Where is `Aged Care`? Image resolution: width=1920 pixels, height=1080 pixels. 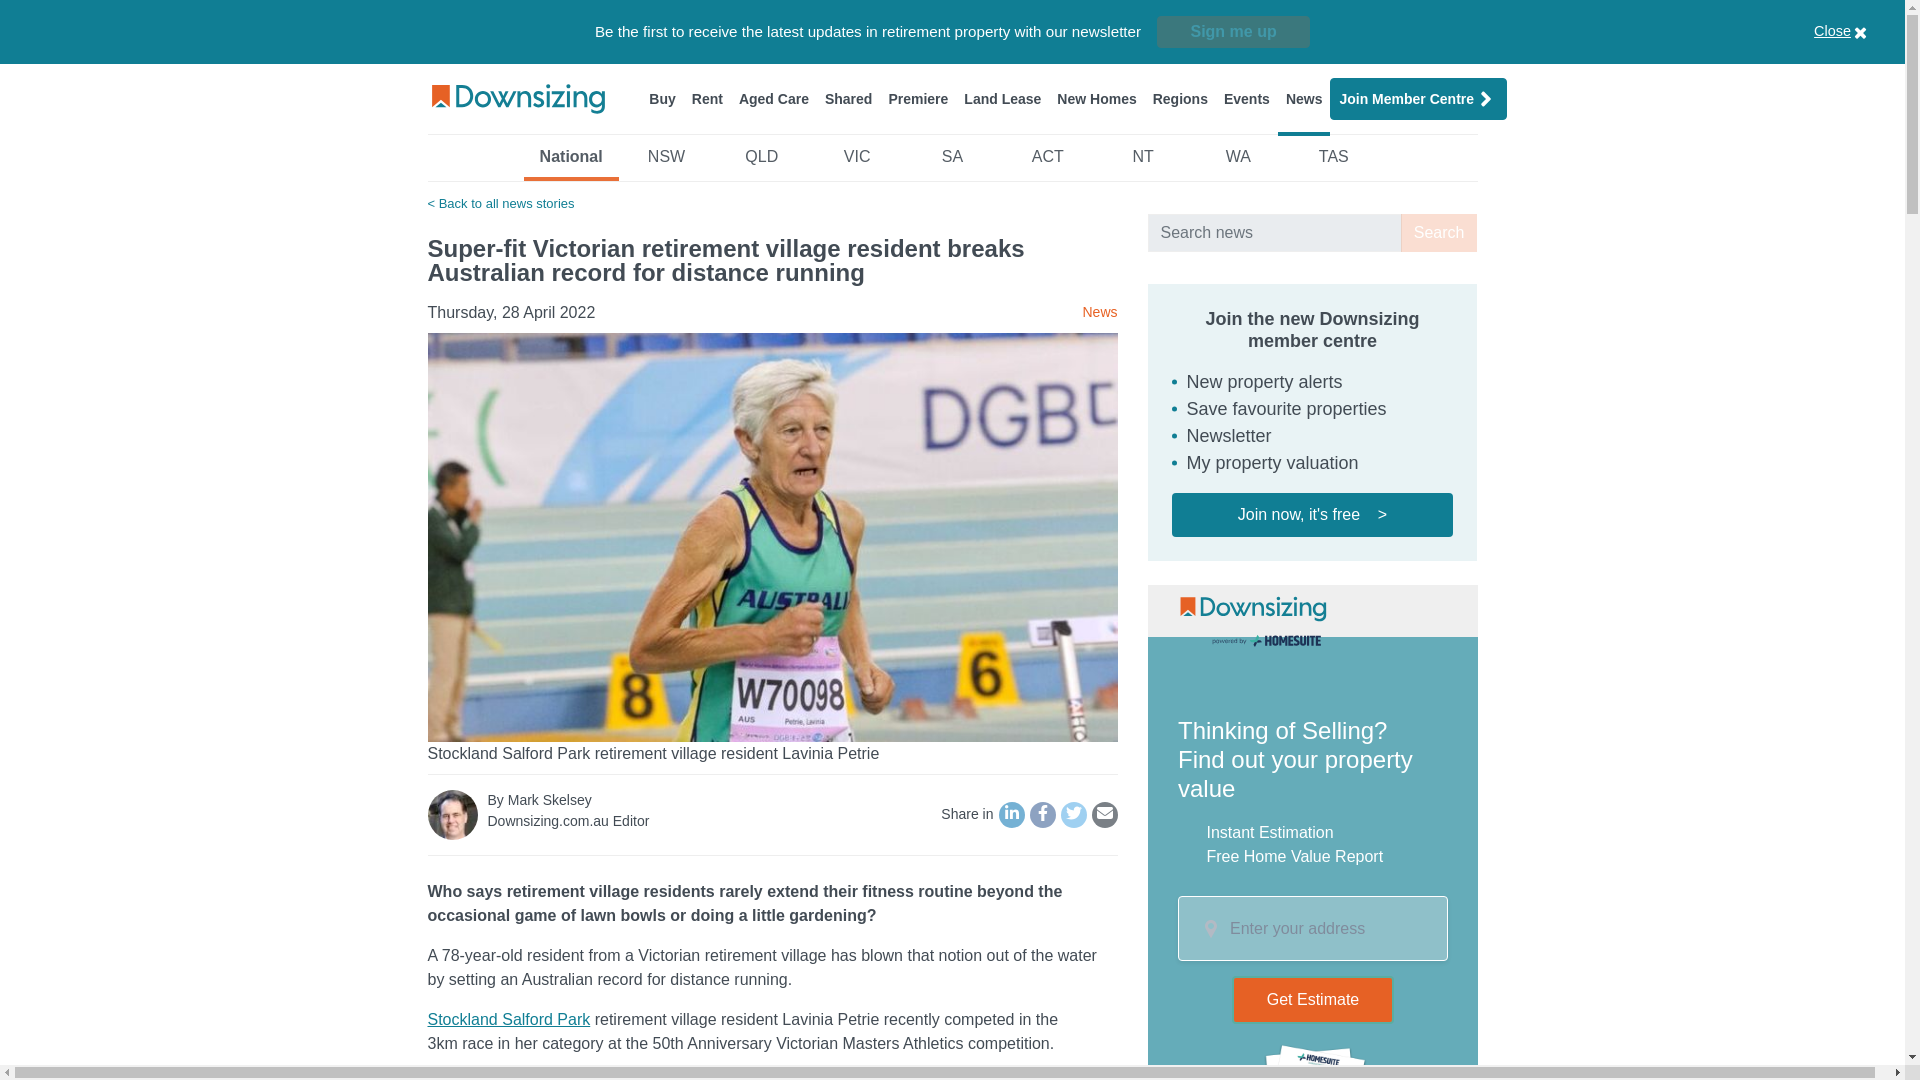
Aged Care is located at coordinates (774, 98).